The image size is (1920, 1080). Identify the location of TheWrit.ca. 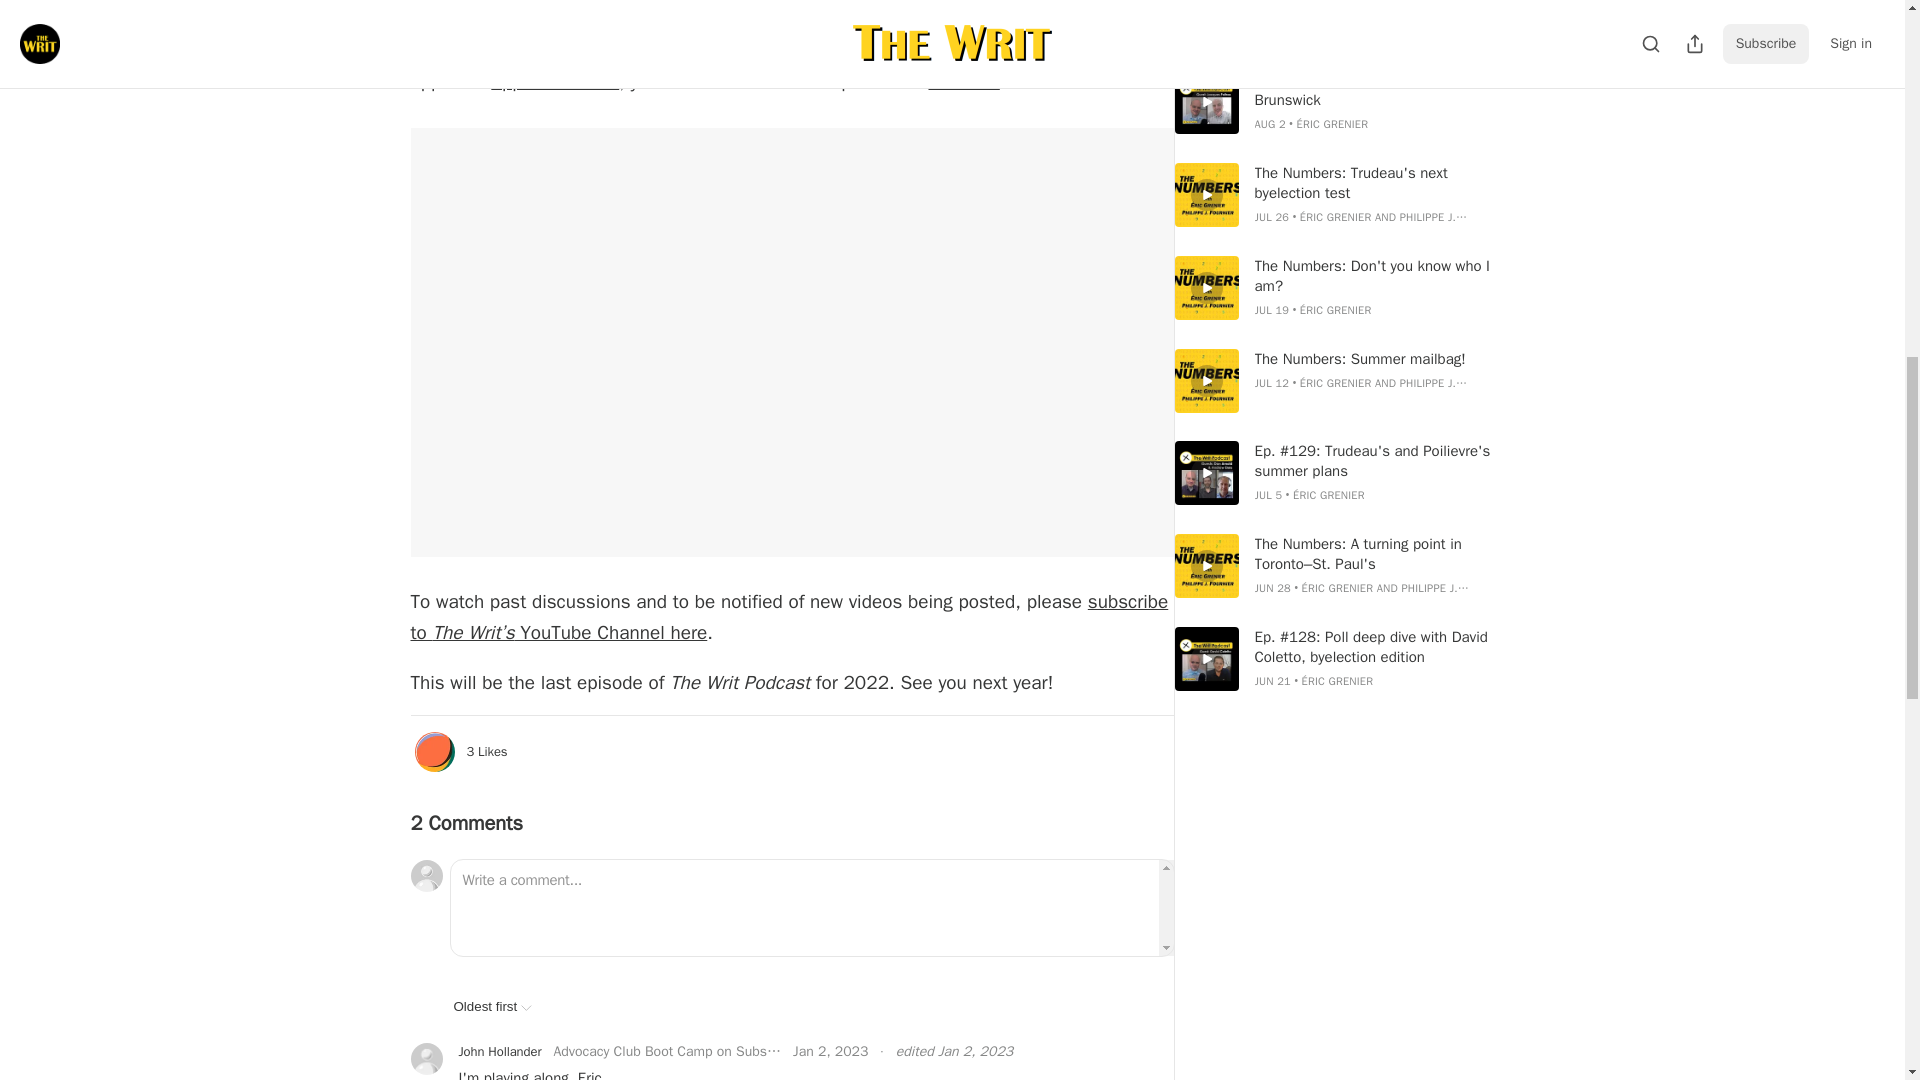
(1000, 51).